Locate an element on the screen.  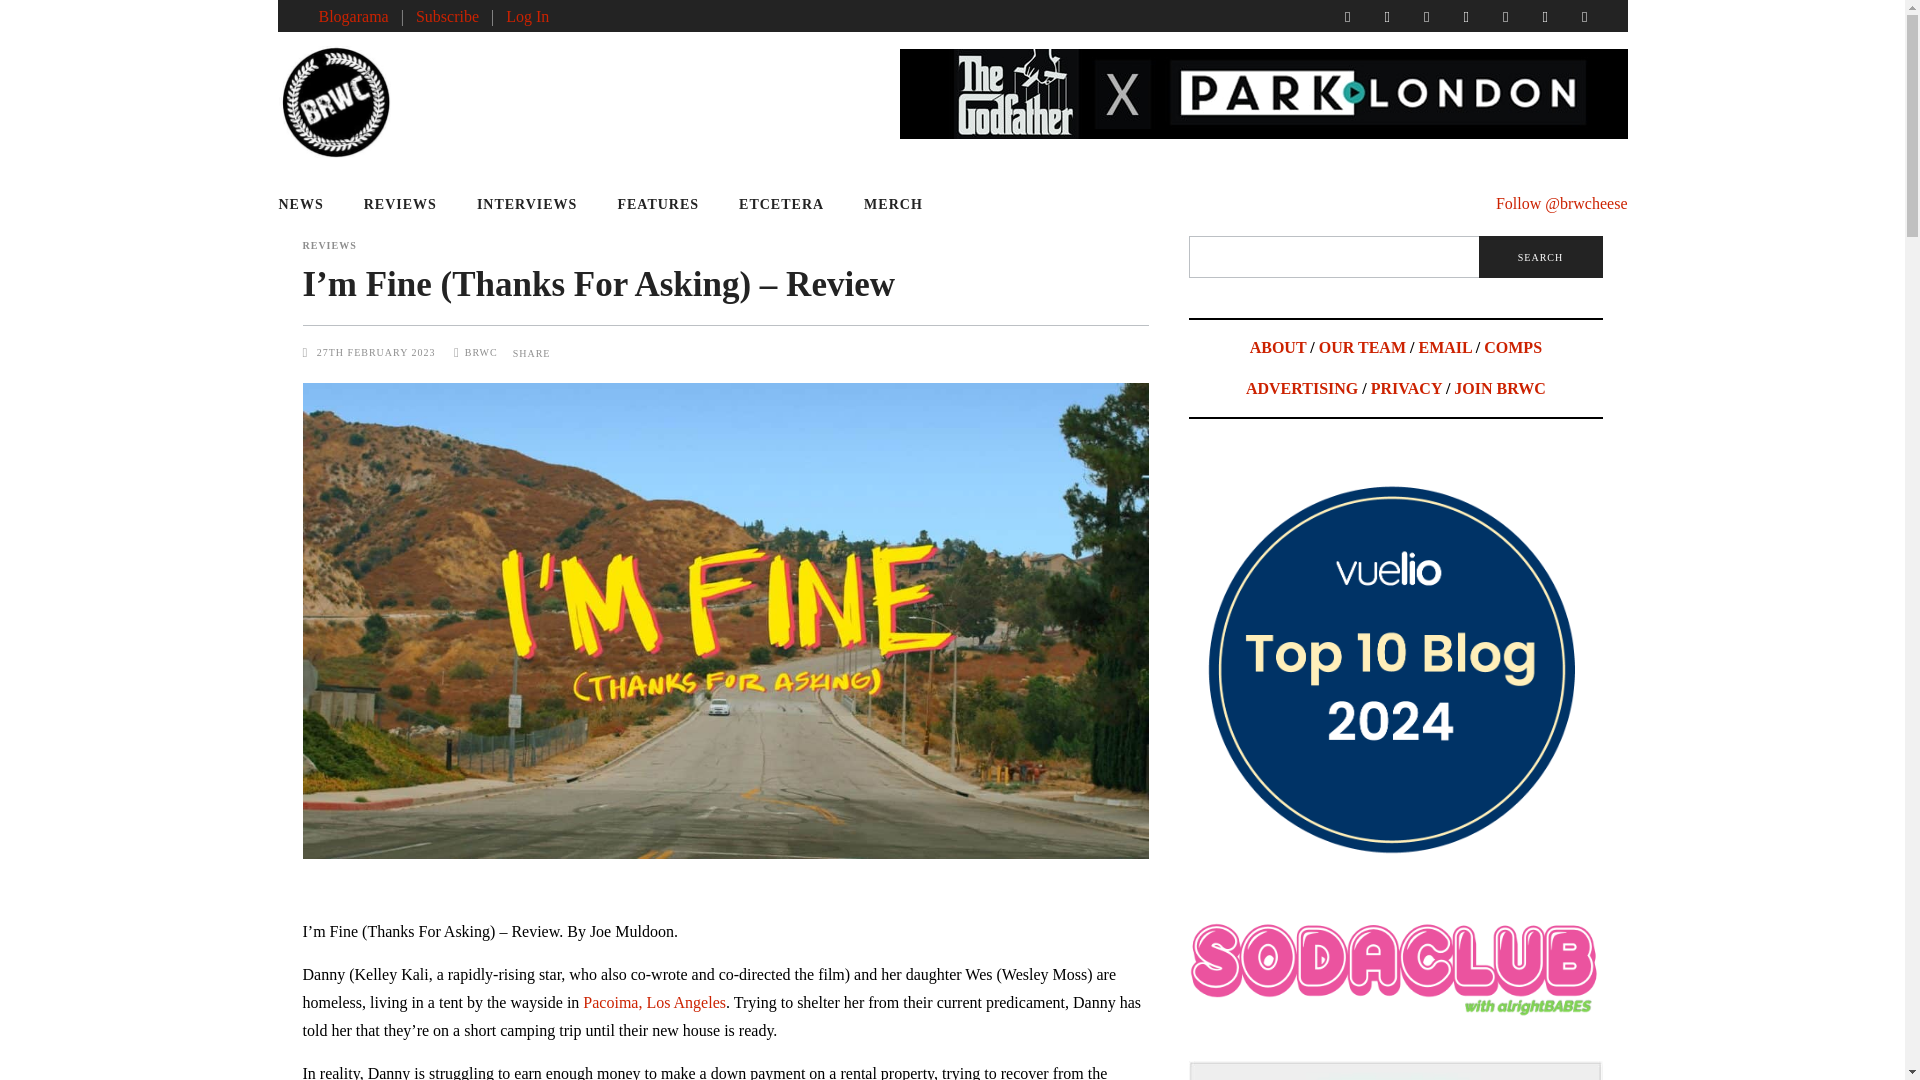
INTERVIEWS is located at coordinates (526, 204).